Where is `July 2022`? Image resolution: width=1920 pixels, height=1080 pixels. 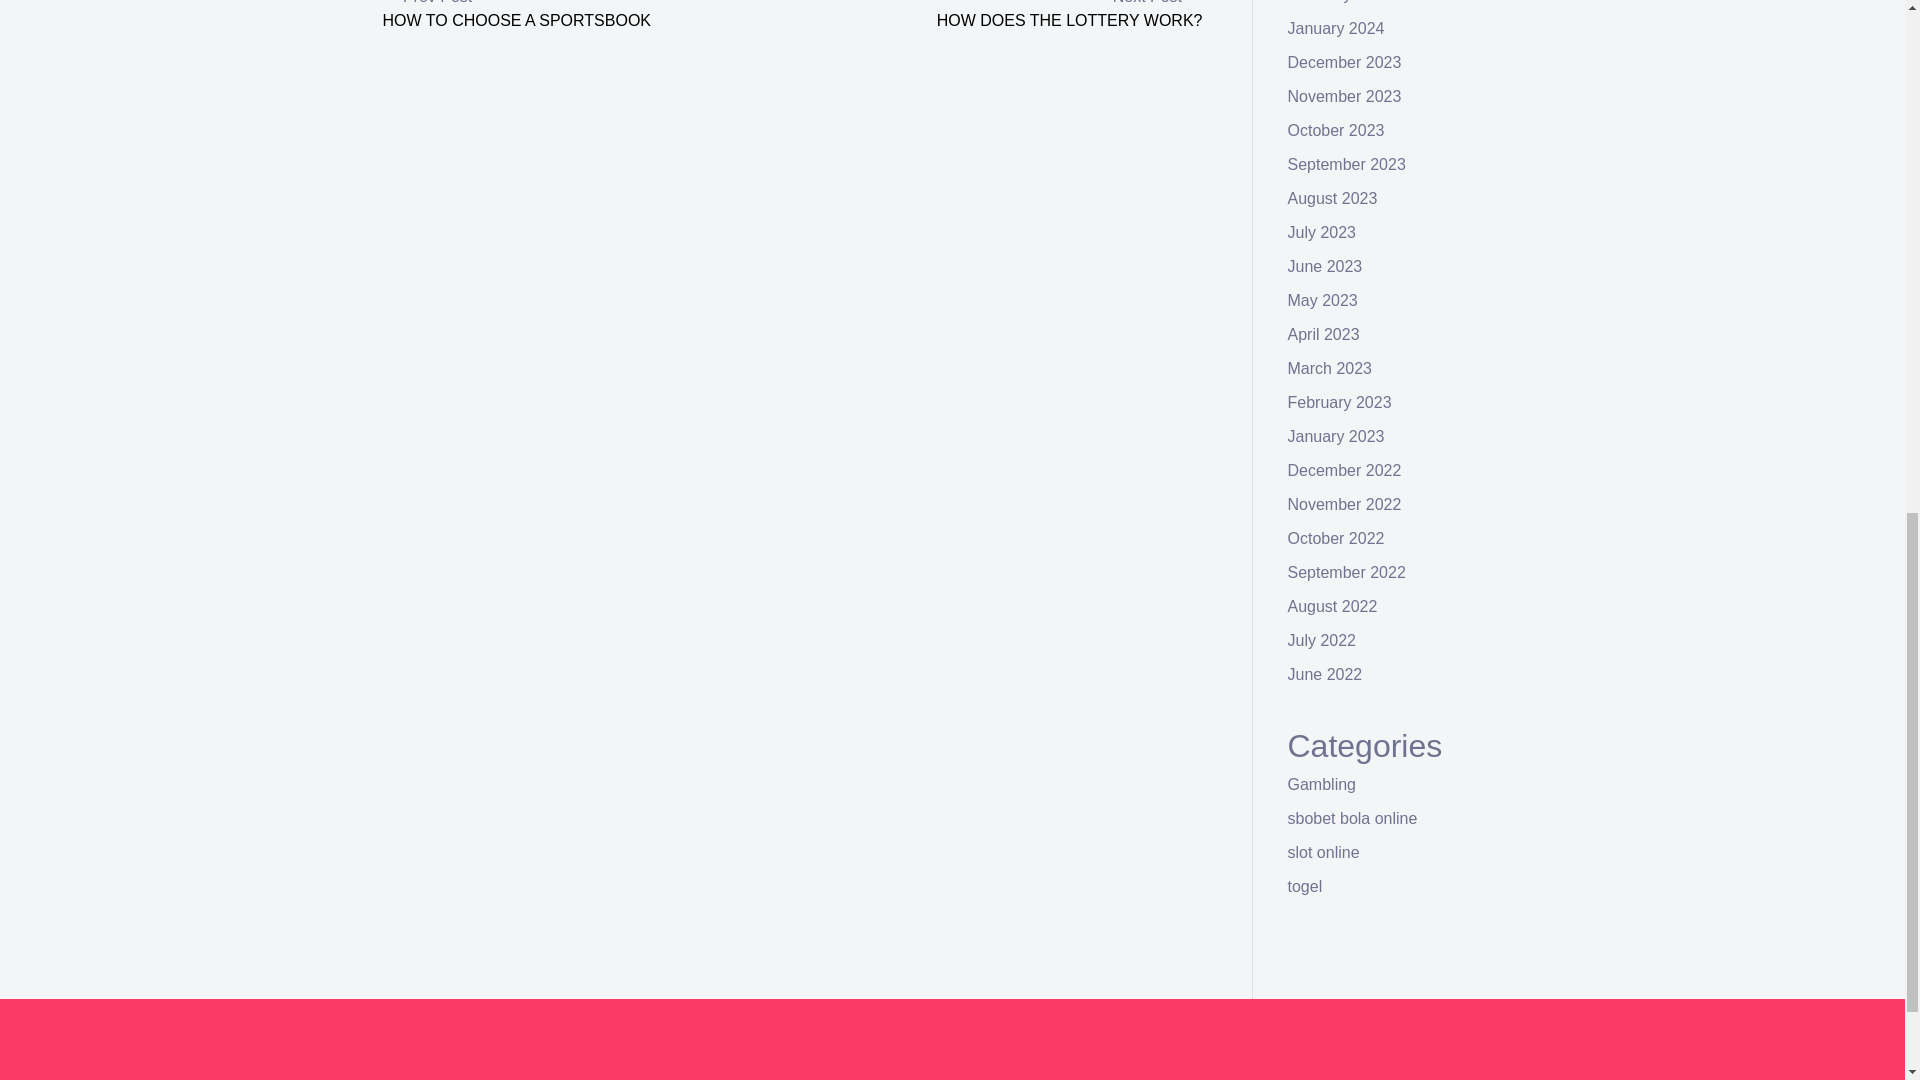 July 2022 is located at coordinates (1322, 640).